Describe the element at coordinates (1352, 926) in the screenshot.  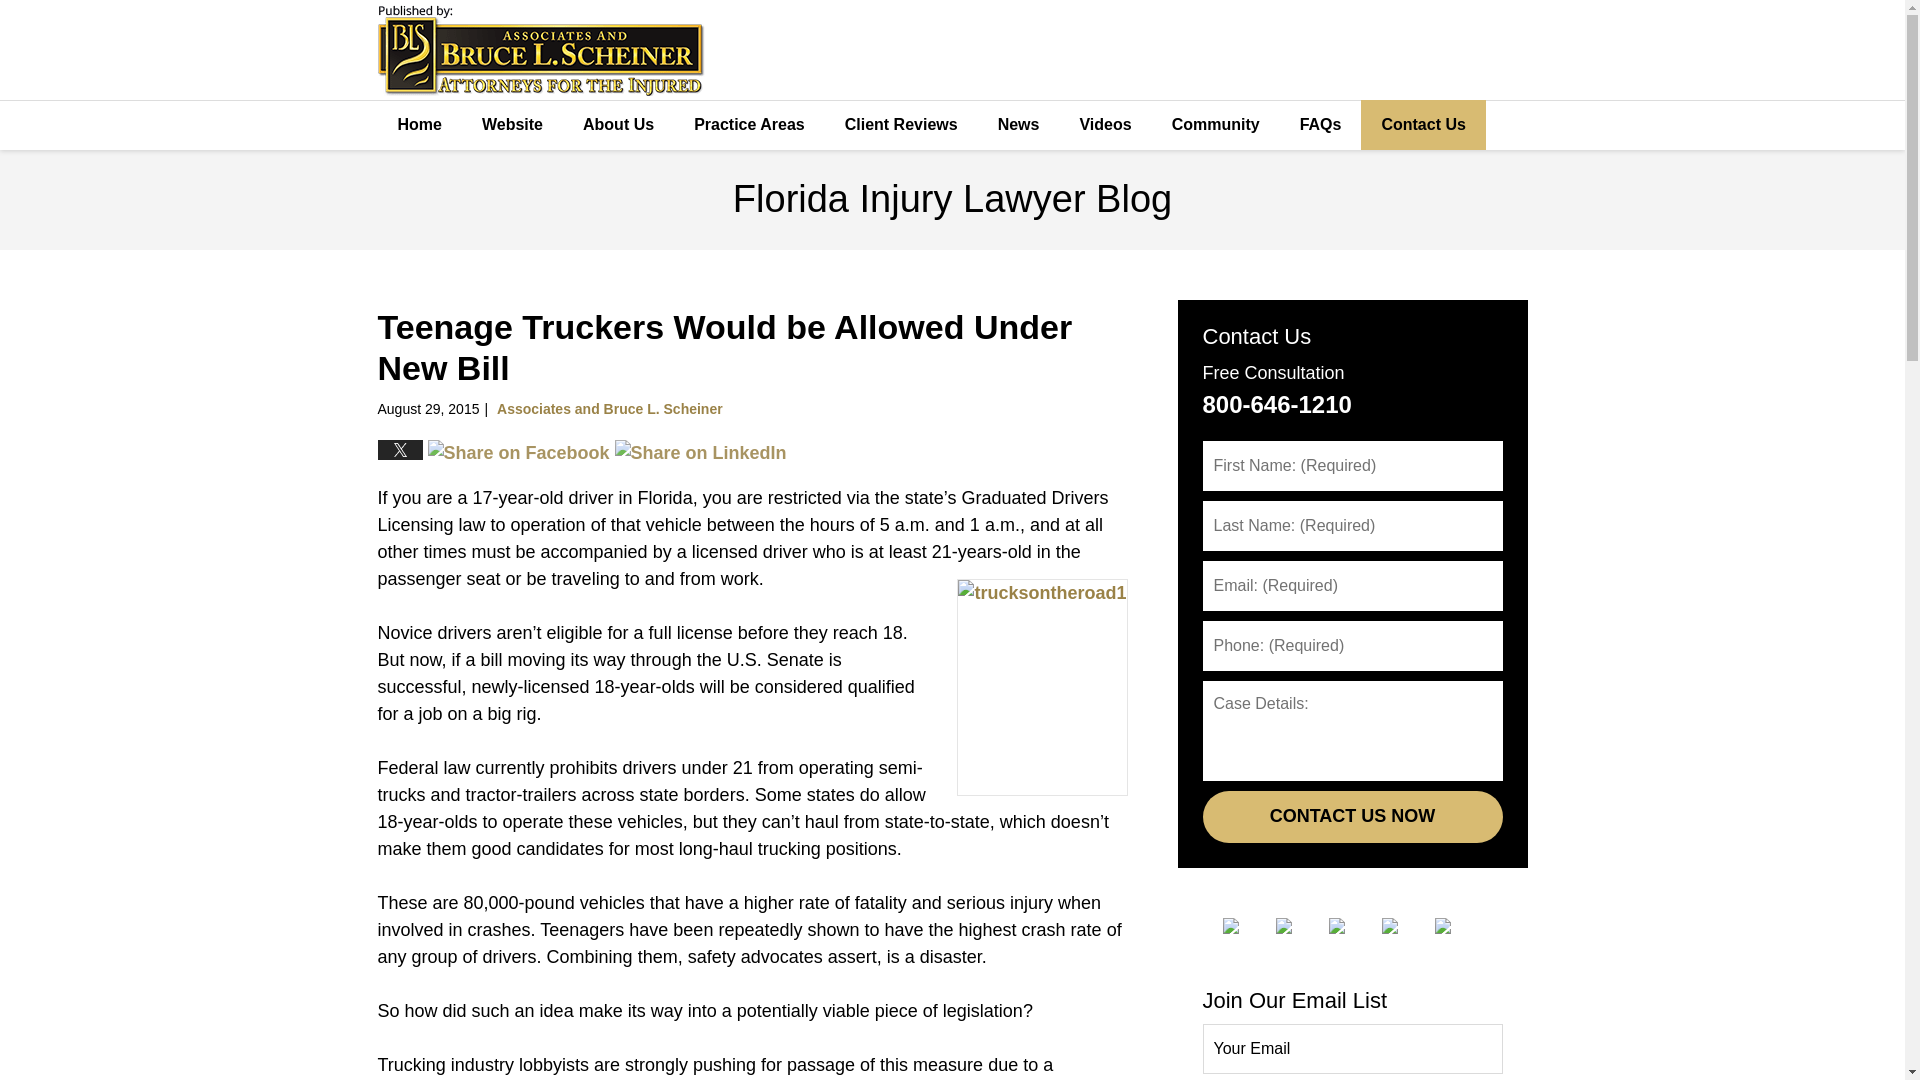
I see `LinkedIn` at that location.